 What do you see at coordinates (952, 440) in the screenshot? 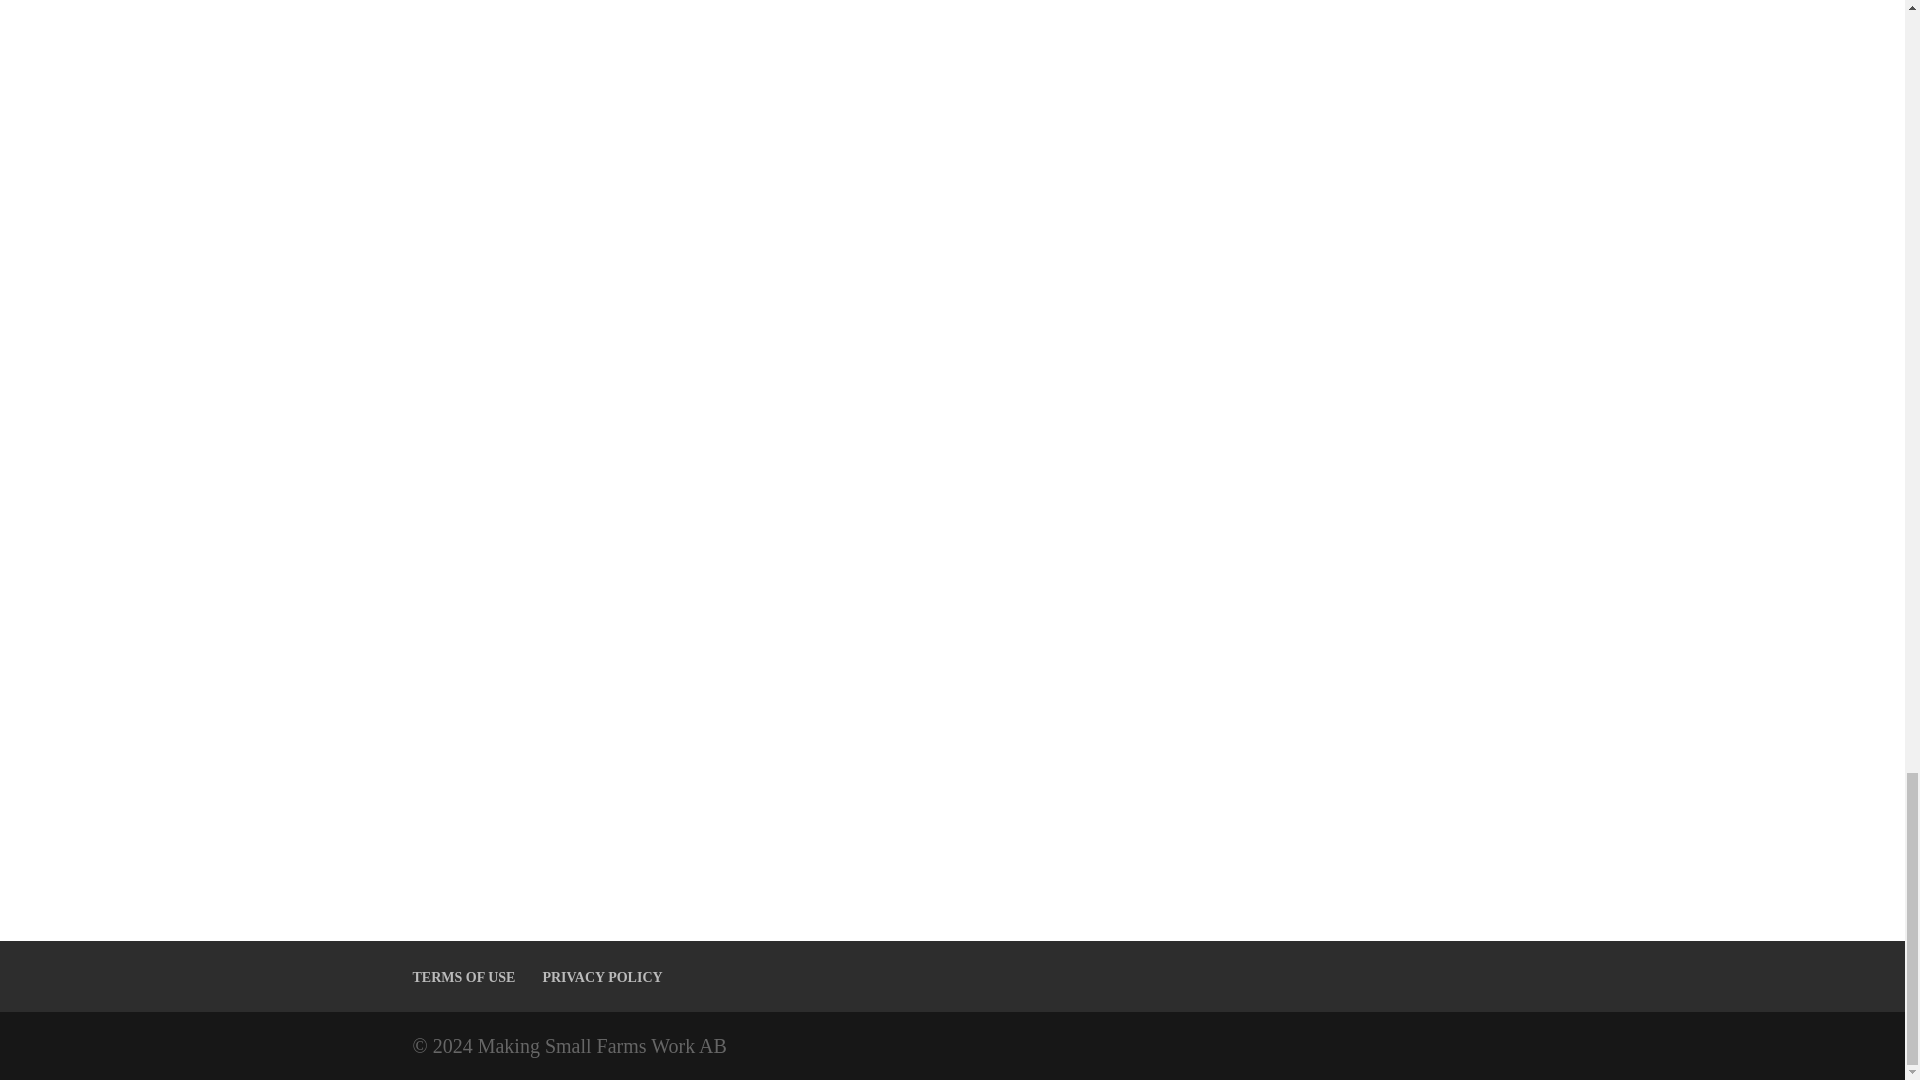
I see `GET IT NOW` at bounding box center [952, 440].